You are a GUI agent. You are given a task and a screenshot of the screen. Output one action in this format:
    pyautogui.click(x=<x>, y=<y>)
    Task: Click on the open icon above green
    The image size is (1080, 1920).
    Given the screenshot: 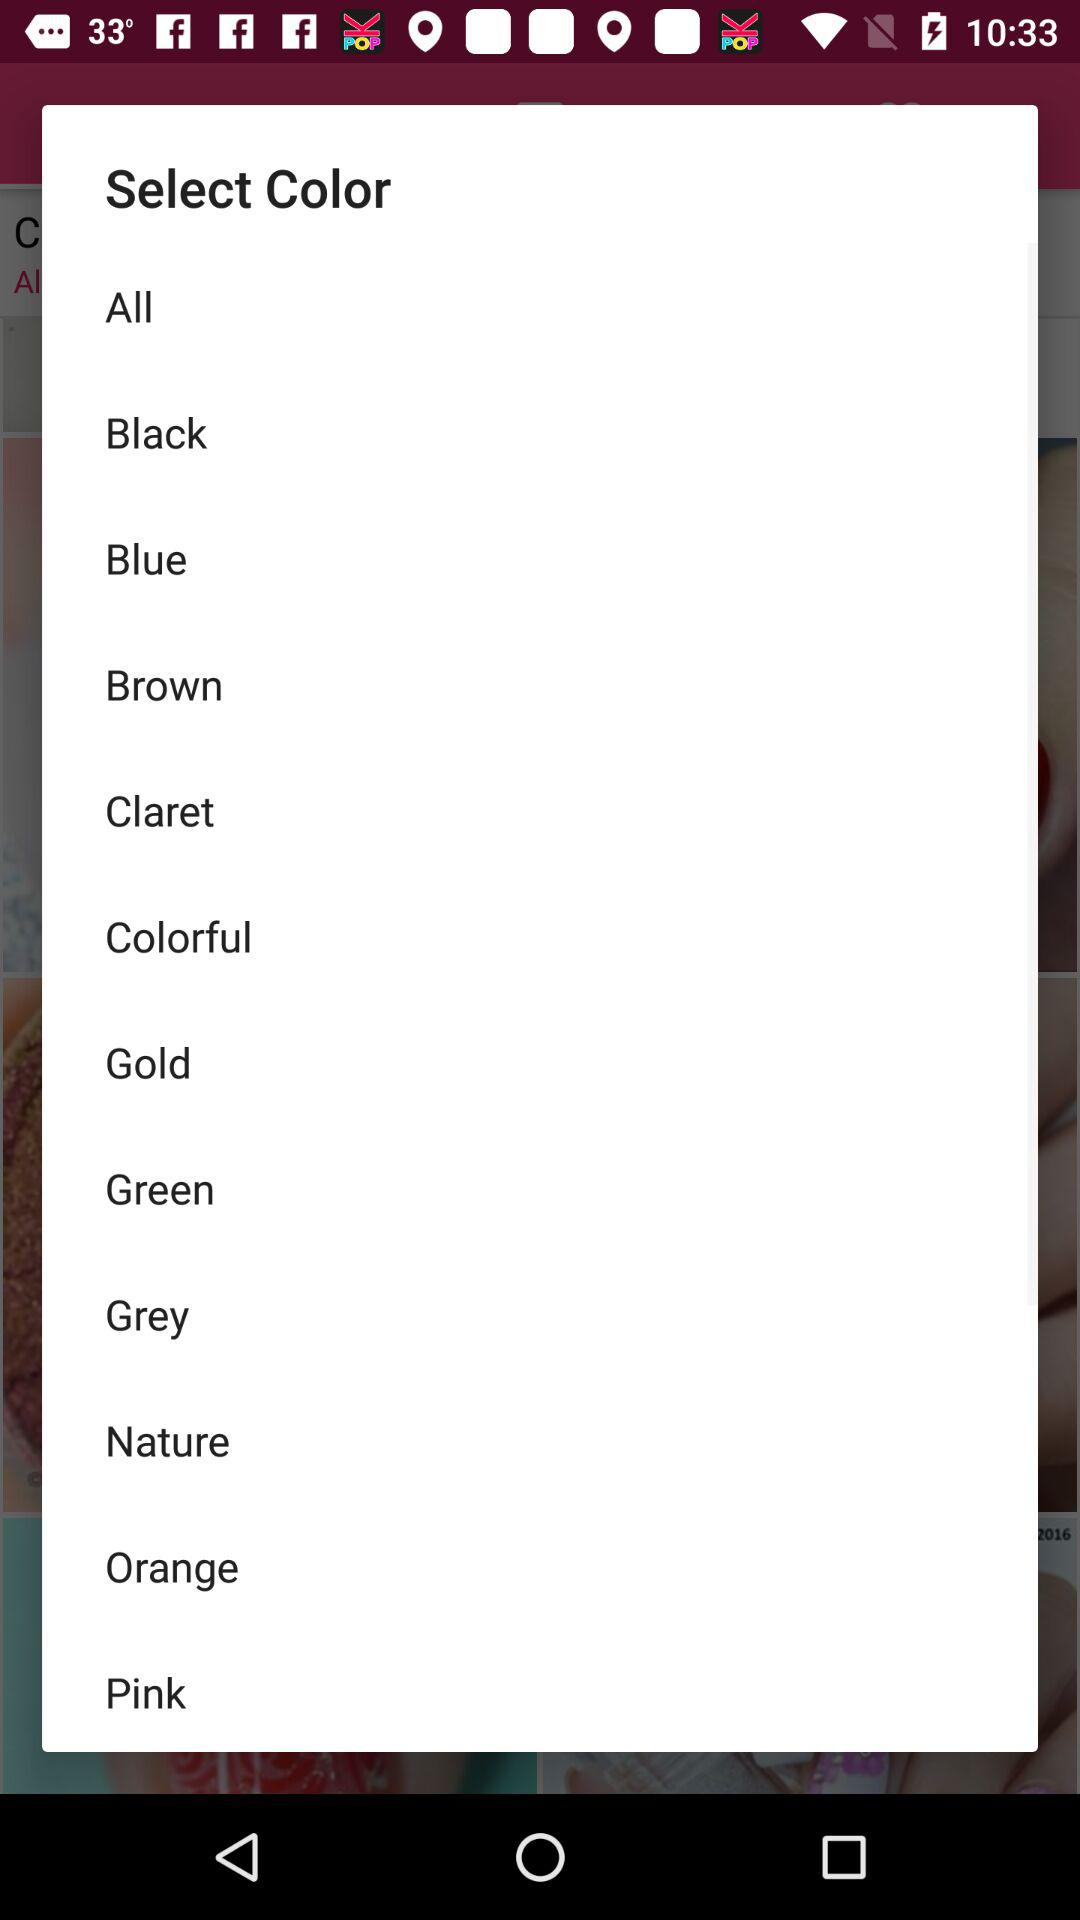 What is the action you would take?
    pyautogui.click(x=540, y=1062)
    